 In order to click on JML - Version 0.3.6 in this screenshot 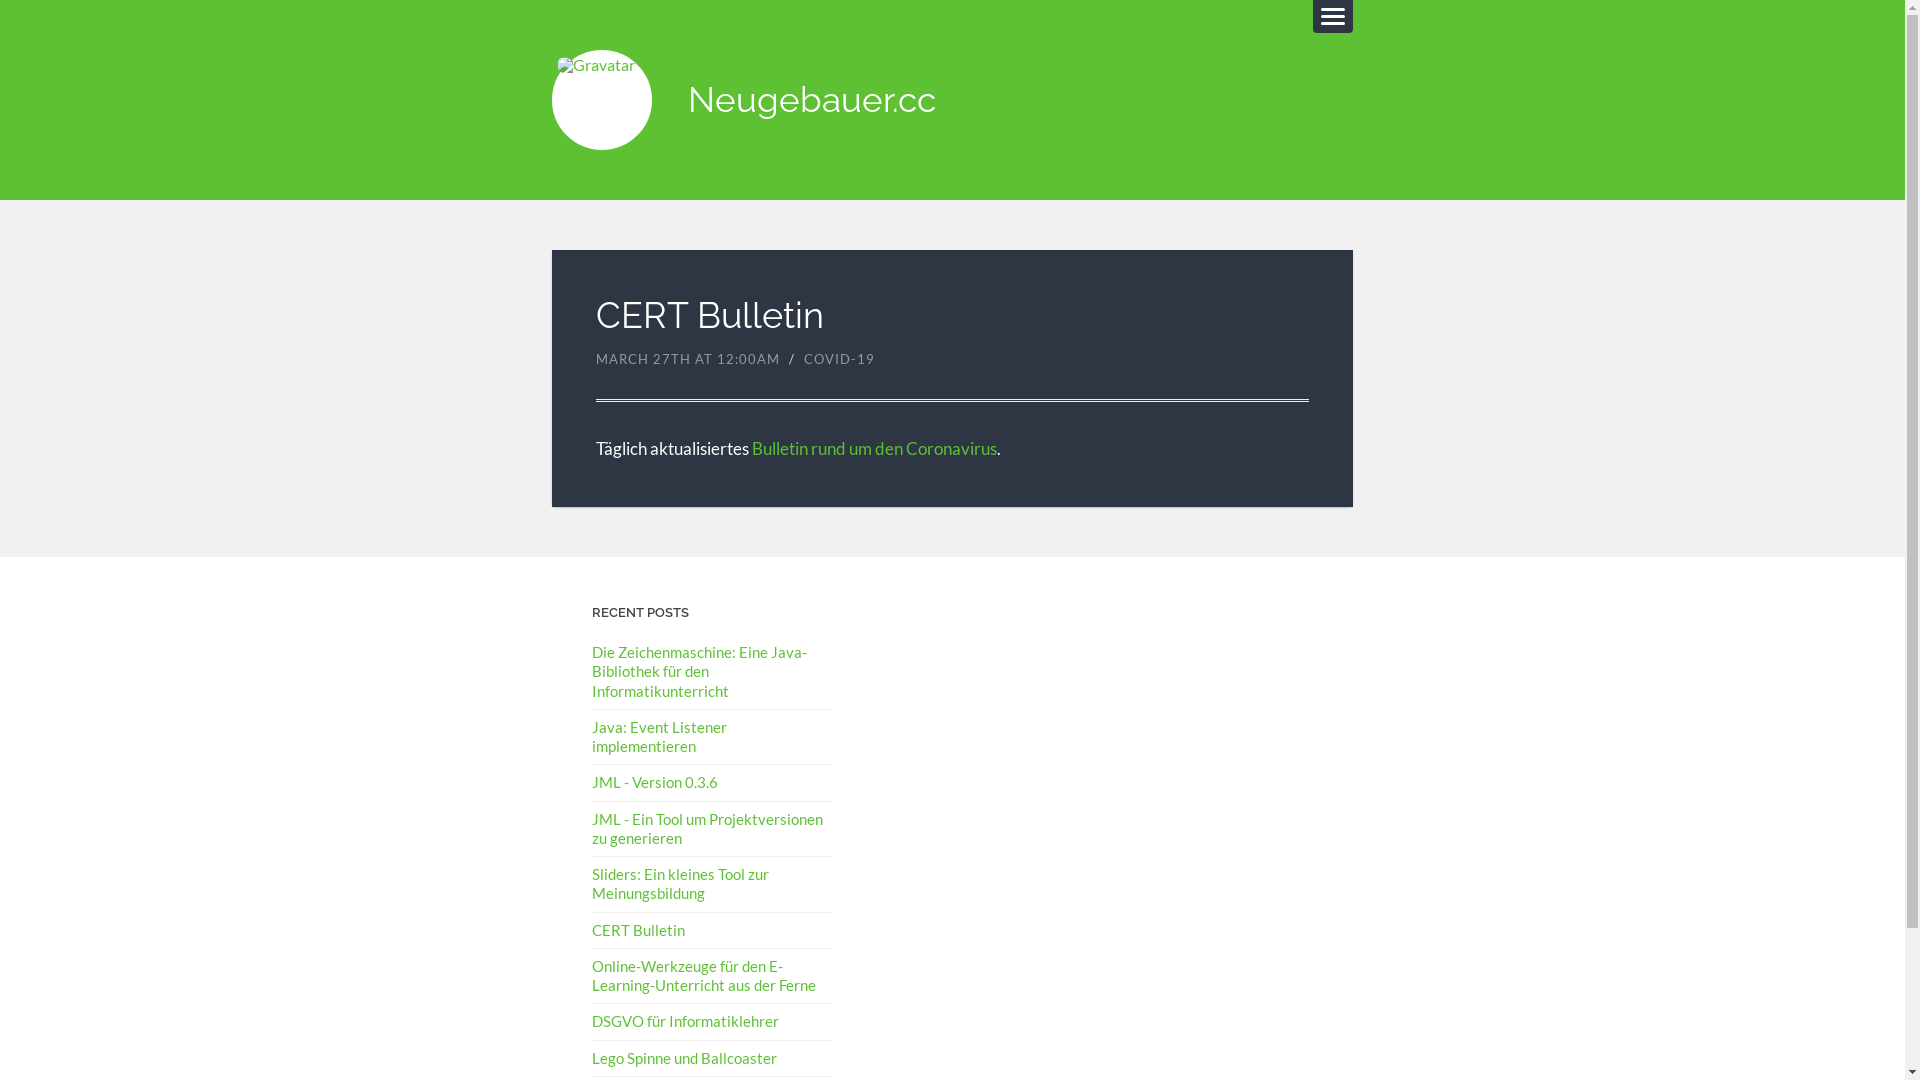, I will do `click(655, 782)`.